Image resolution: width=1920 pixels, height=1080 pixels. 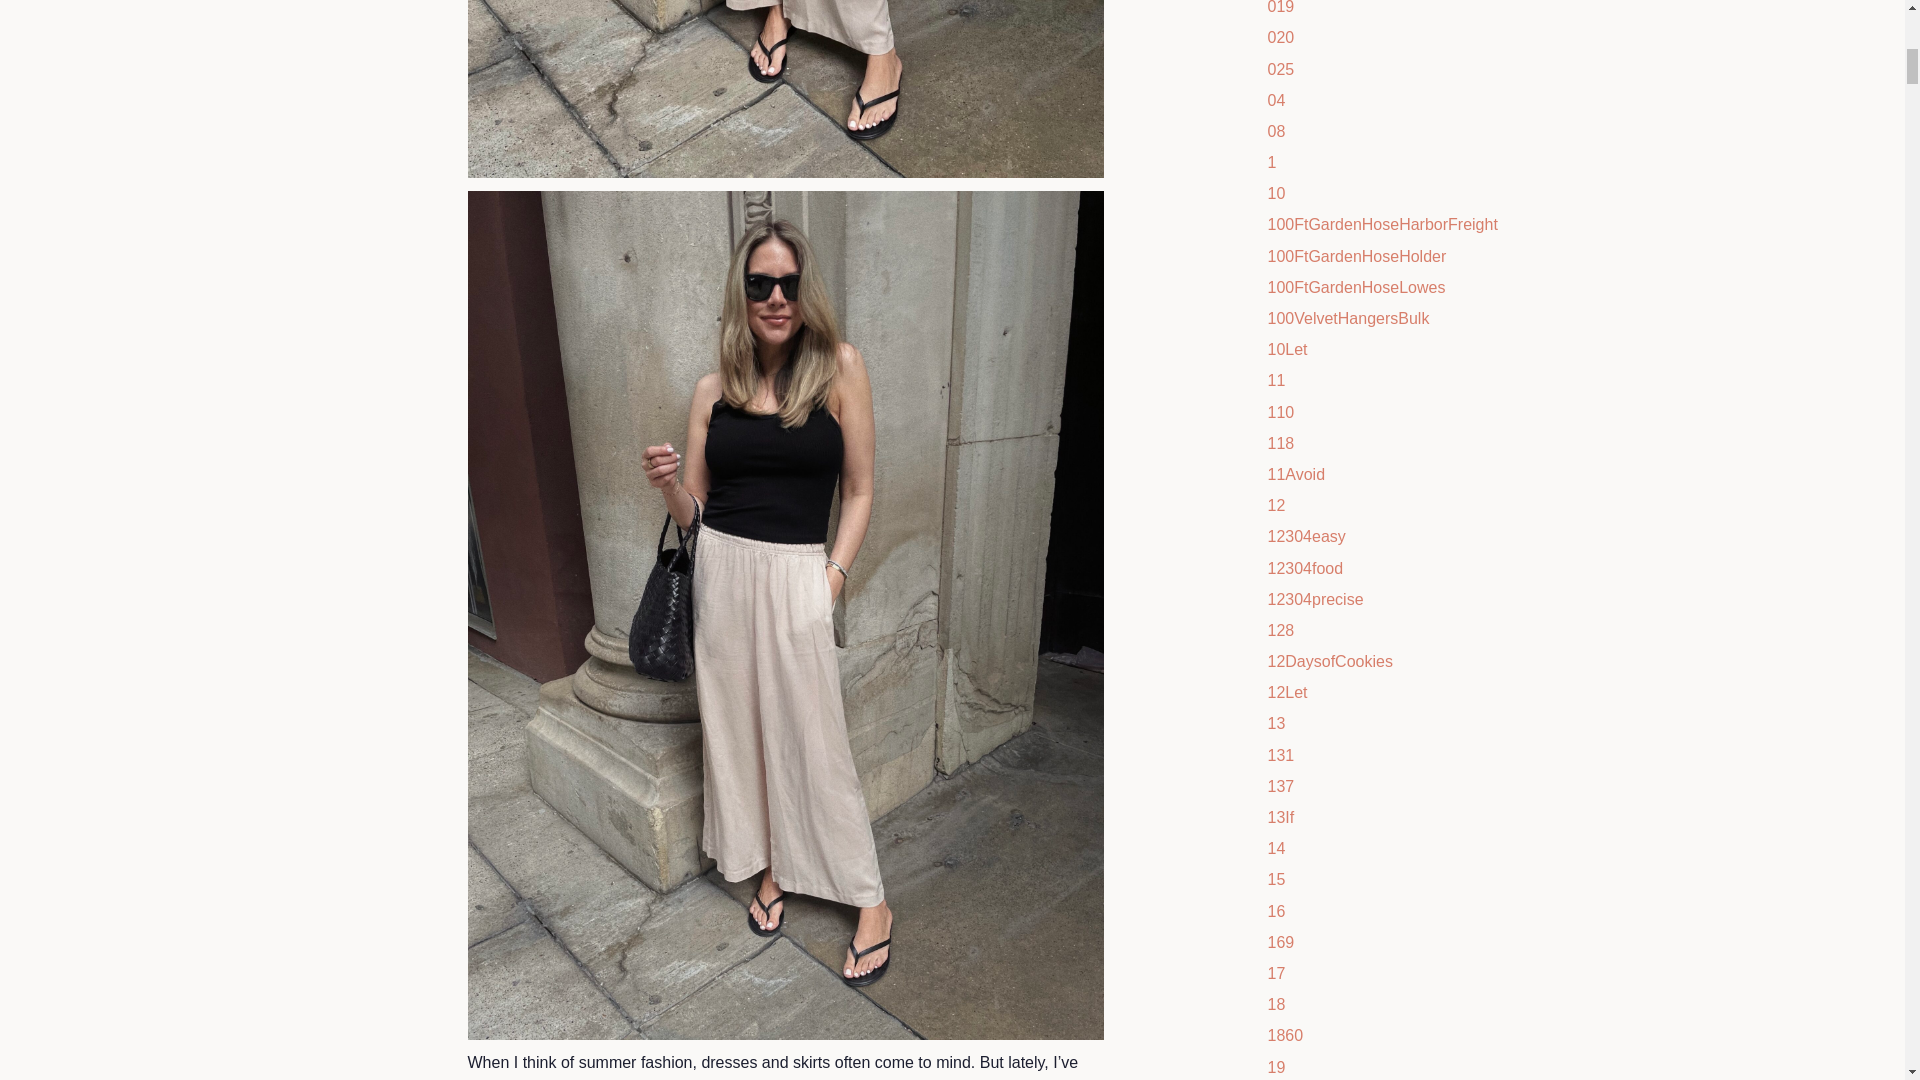 I want to click on Show articles tagged 1, so click(x=1272, y=162).